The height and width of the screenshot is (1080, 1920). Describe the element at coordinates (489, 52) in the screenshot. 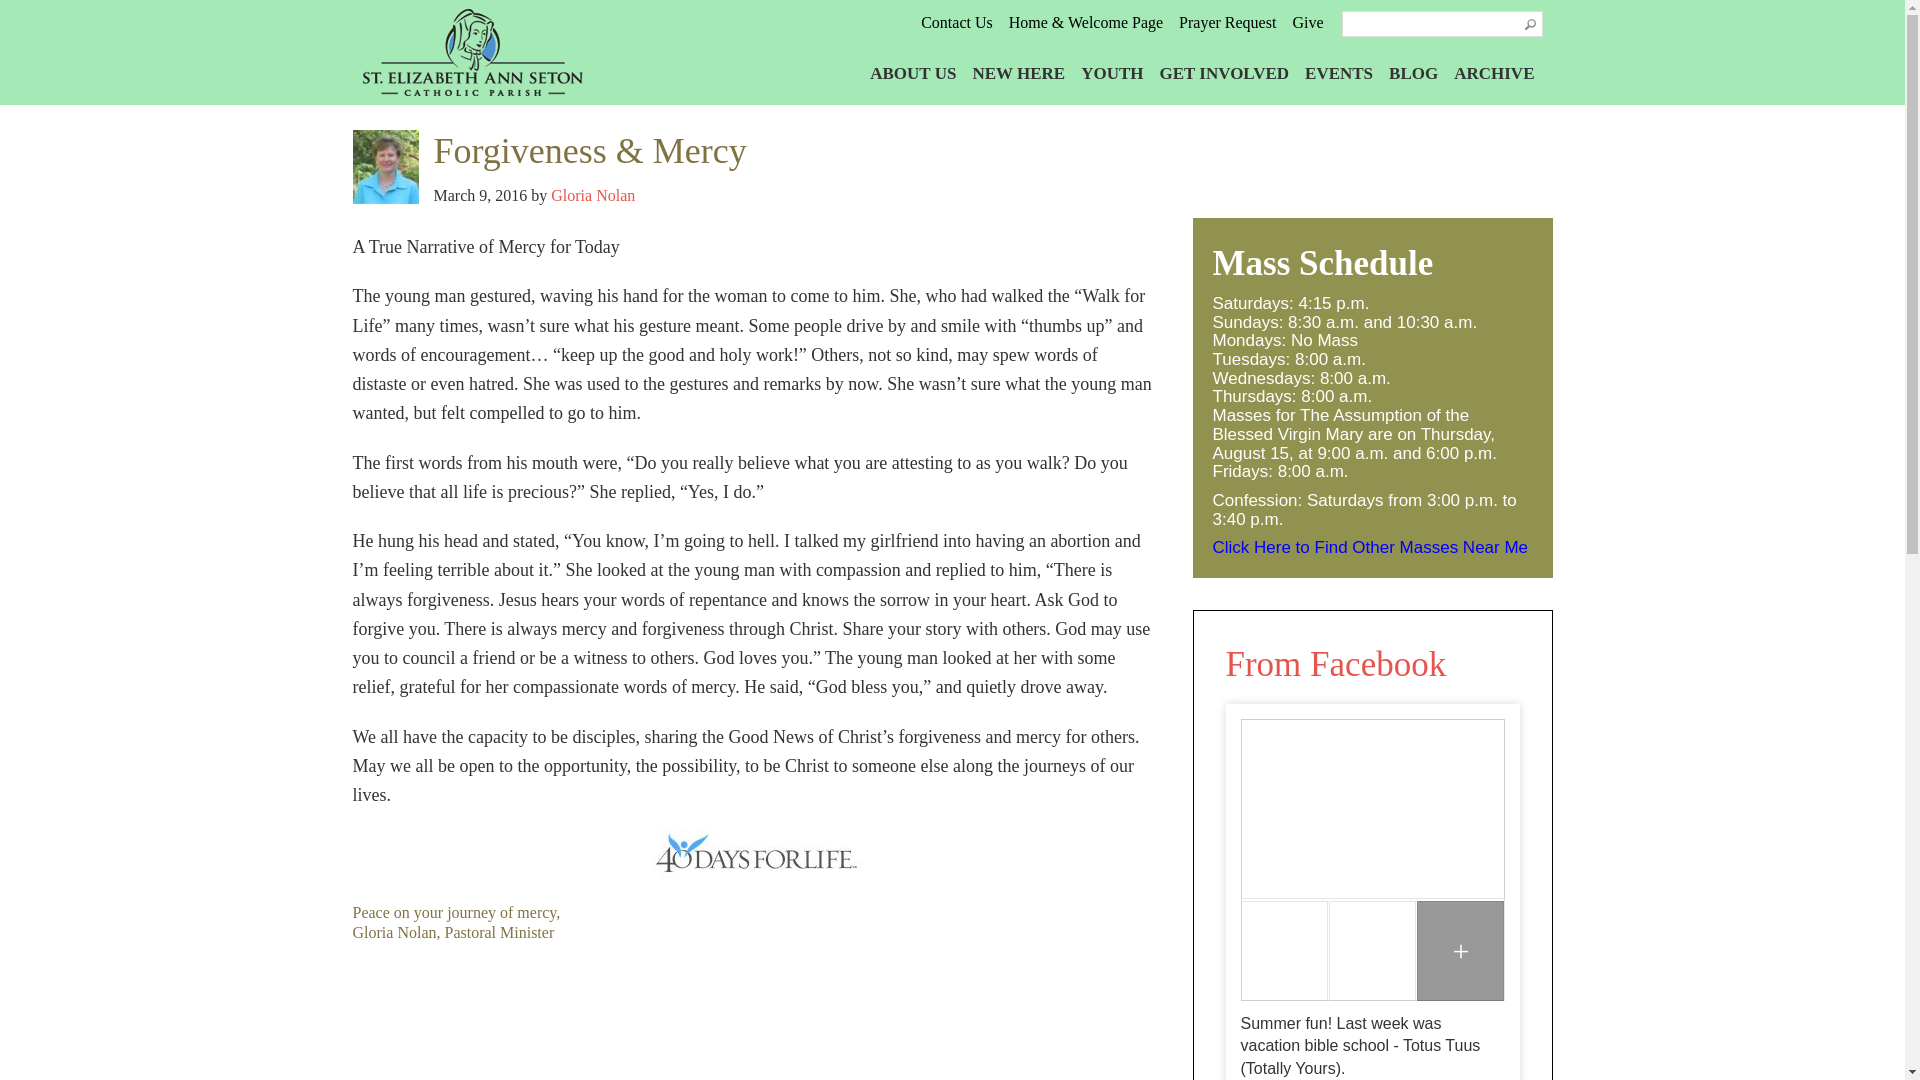

I see `St. Elizabeth Ann Seton Catholic Parish` at that location.